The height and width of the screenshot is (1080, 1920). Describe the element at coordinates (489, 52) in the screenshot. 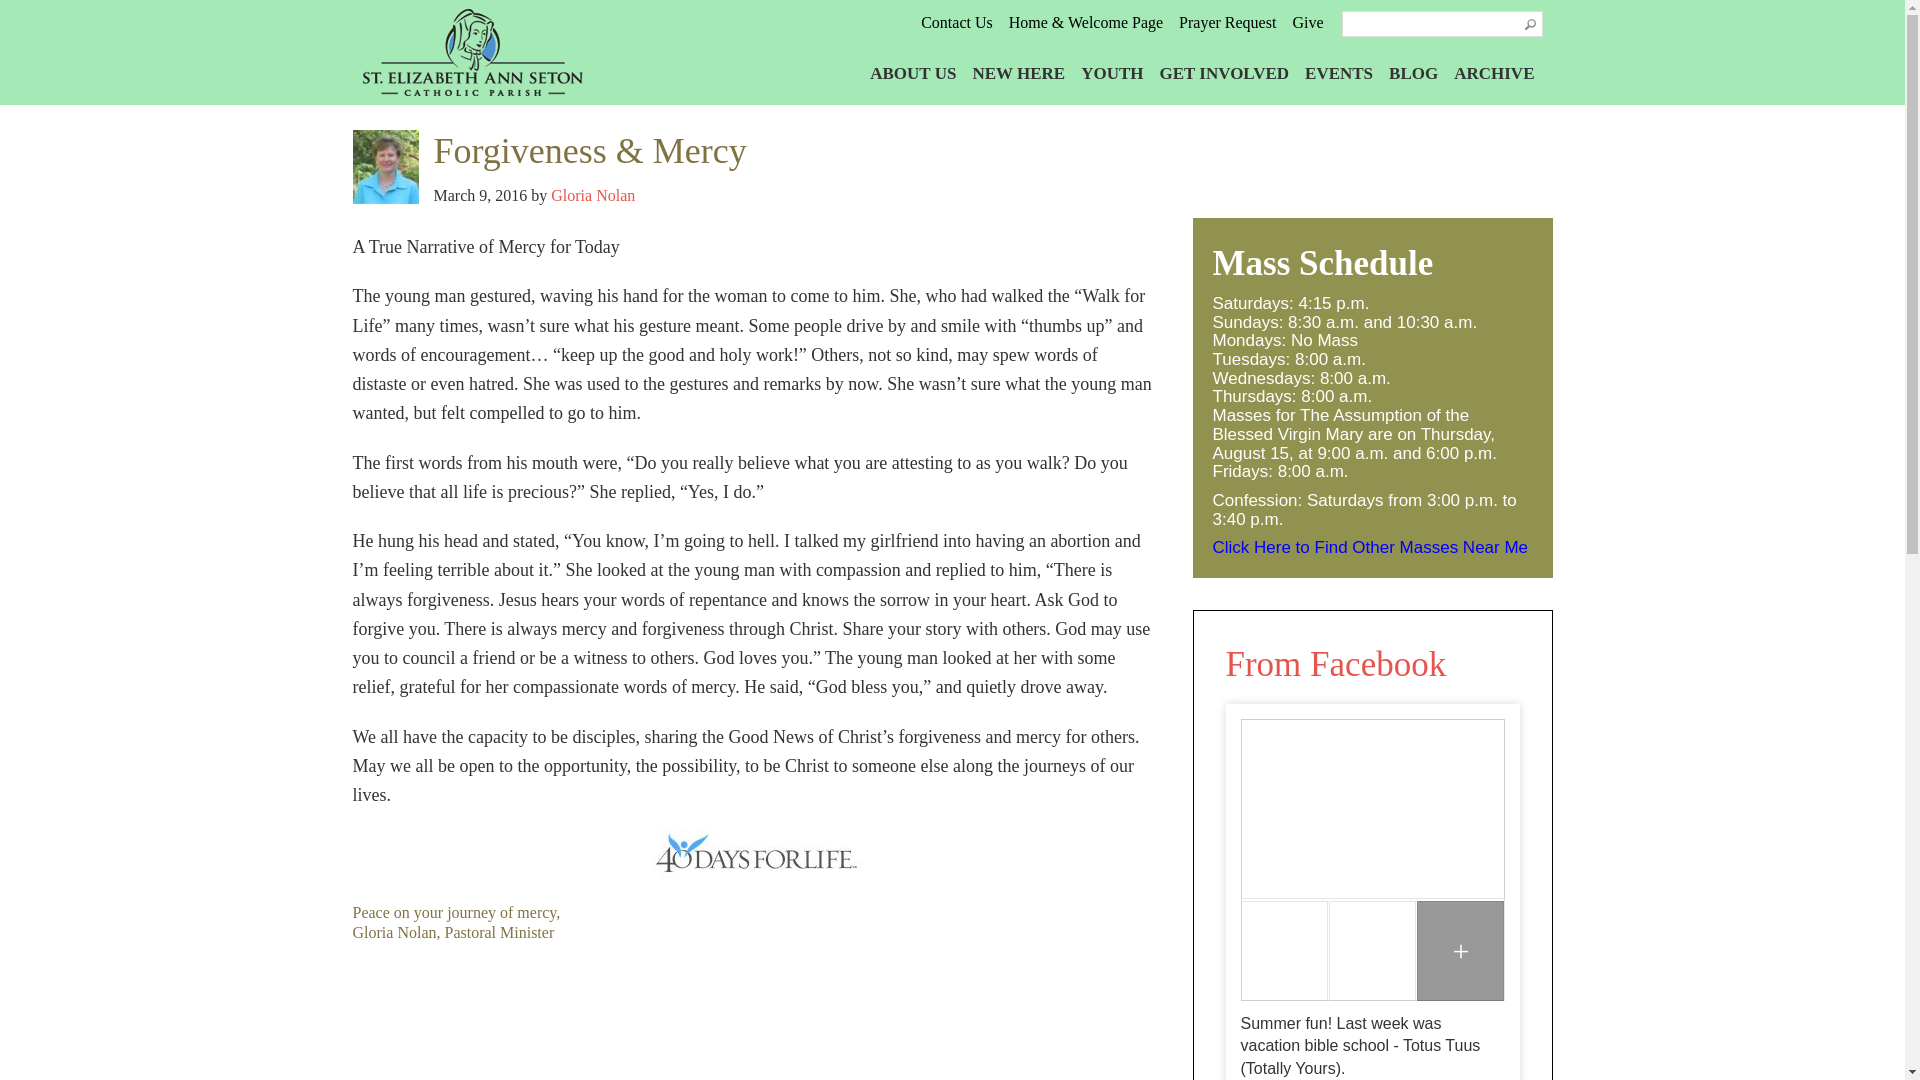

I see `St. Elizabeth Ann Seton Catholic Parish` at that location.